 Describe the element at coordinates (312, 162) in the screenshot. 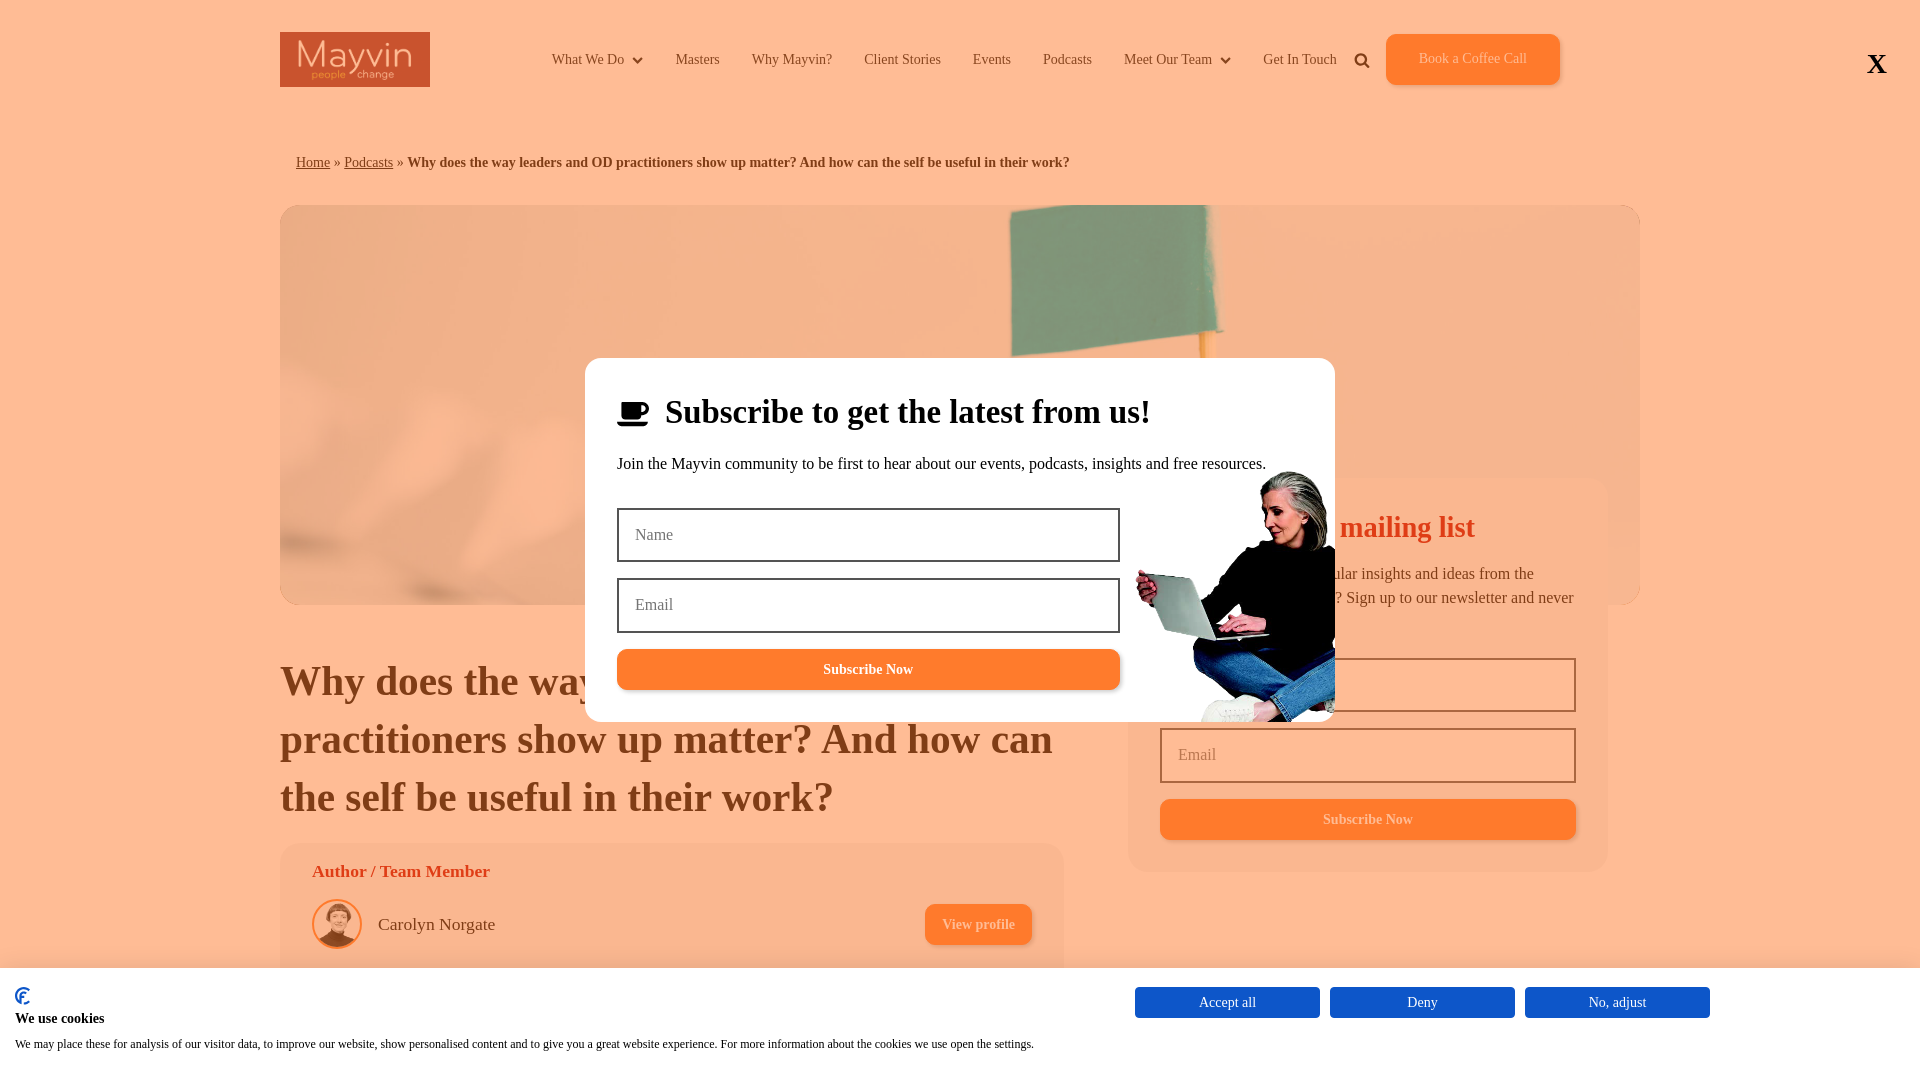

I see `Home` at that location.